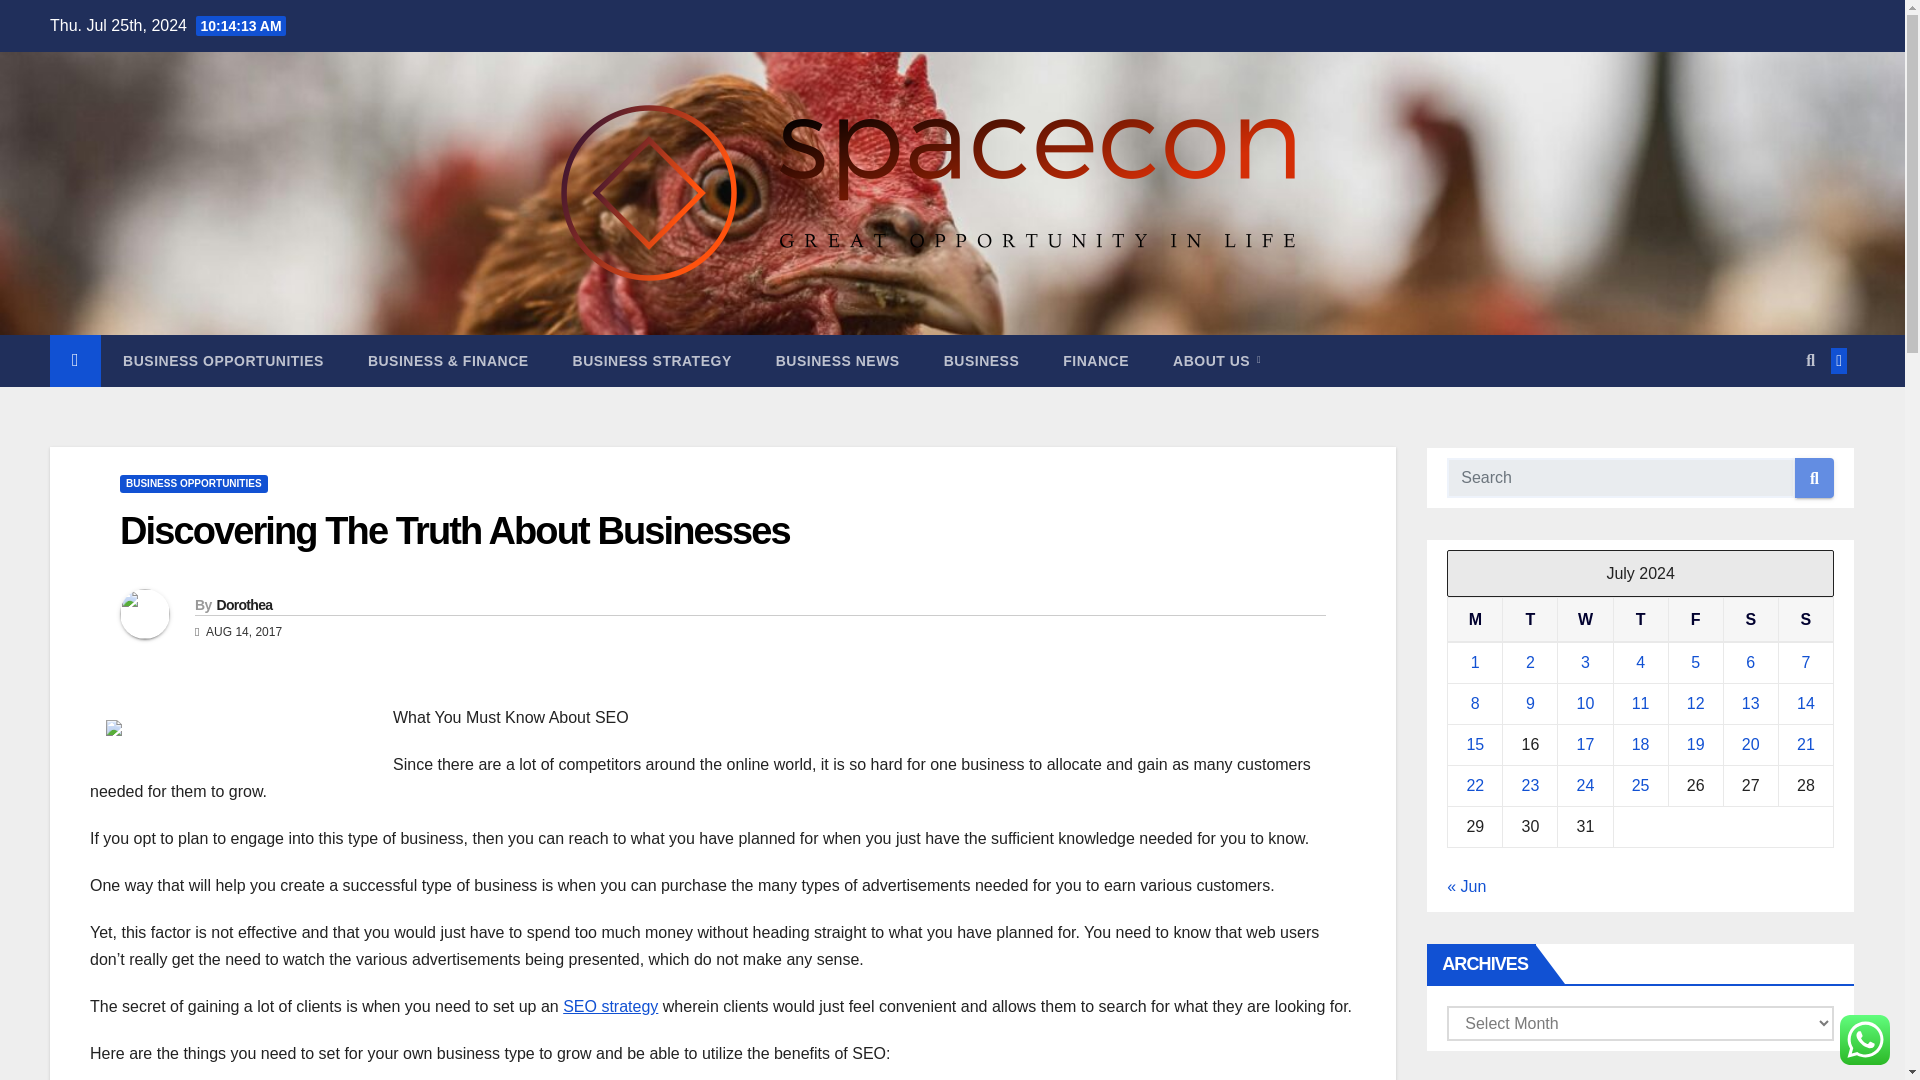 This screenshot has height=1080, width=1920. I want to click on Business News, so click(838, 360).